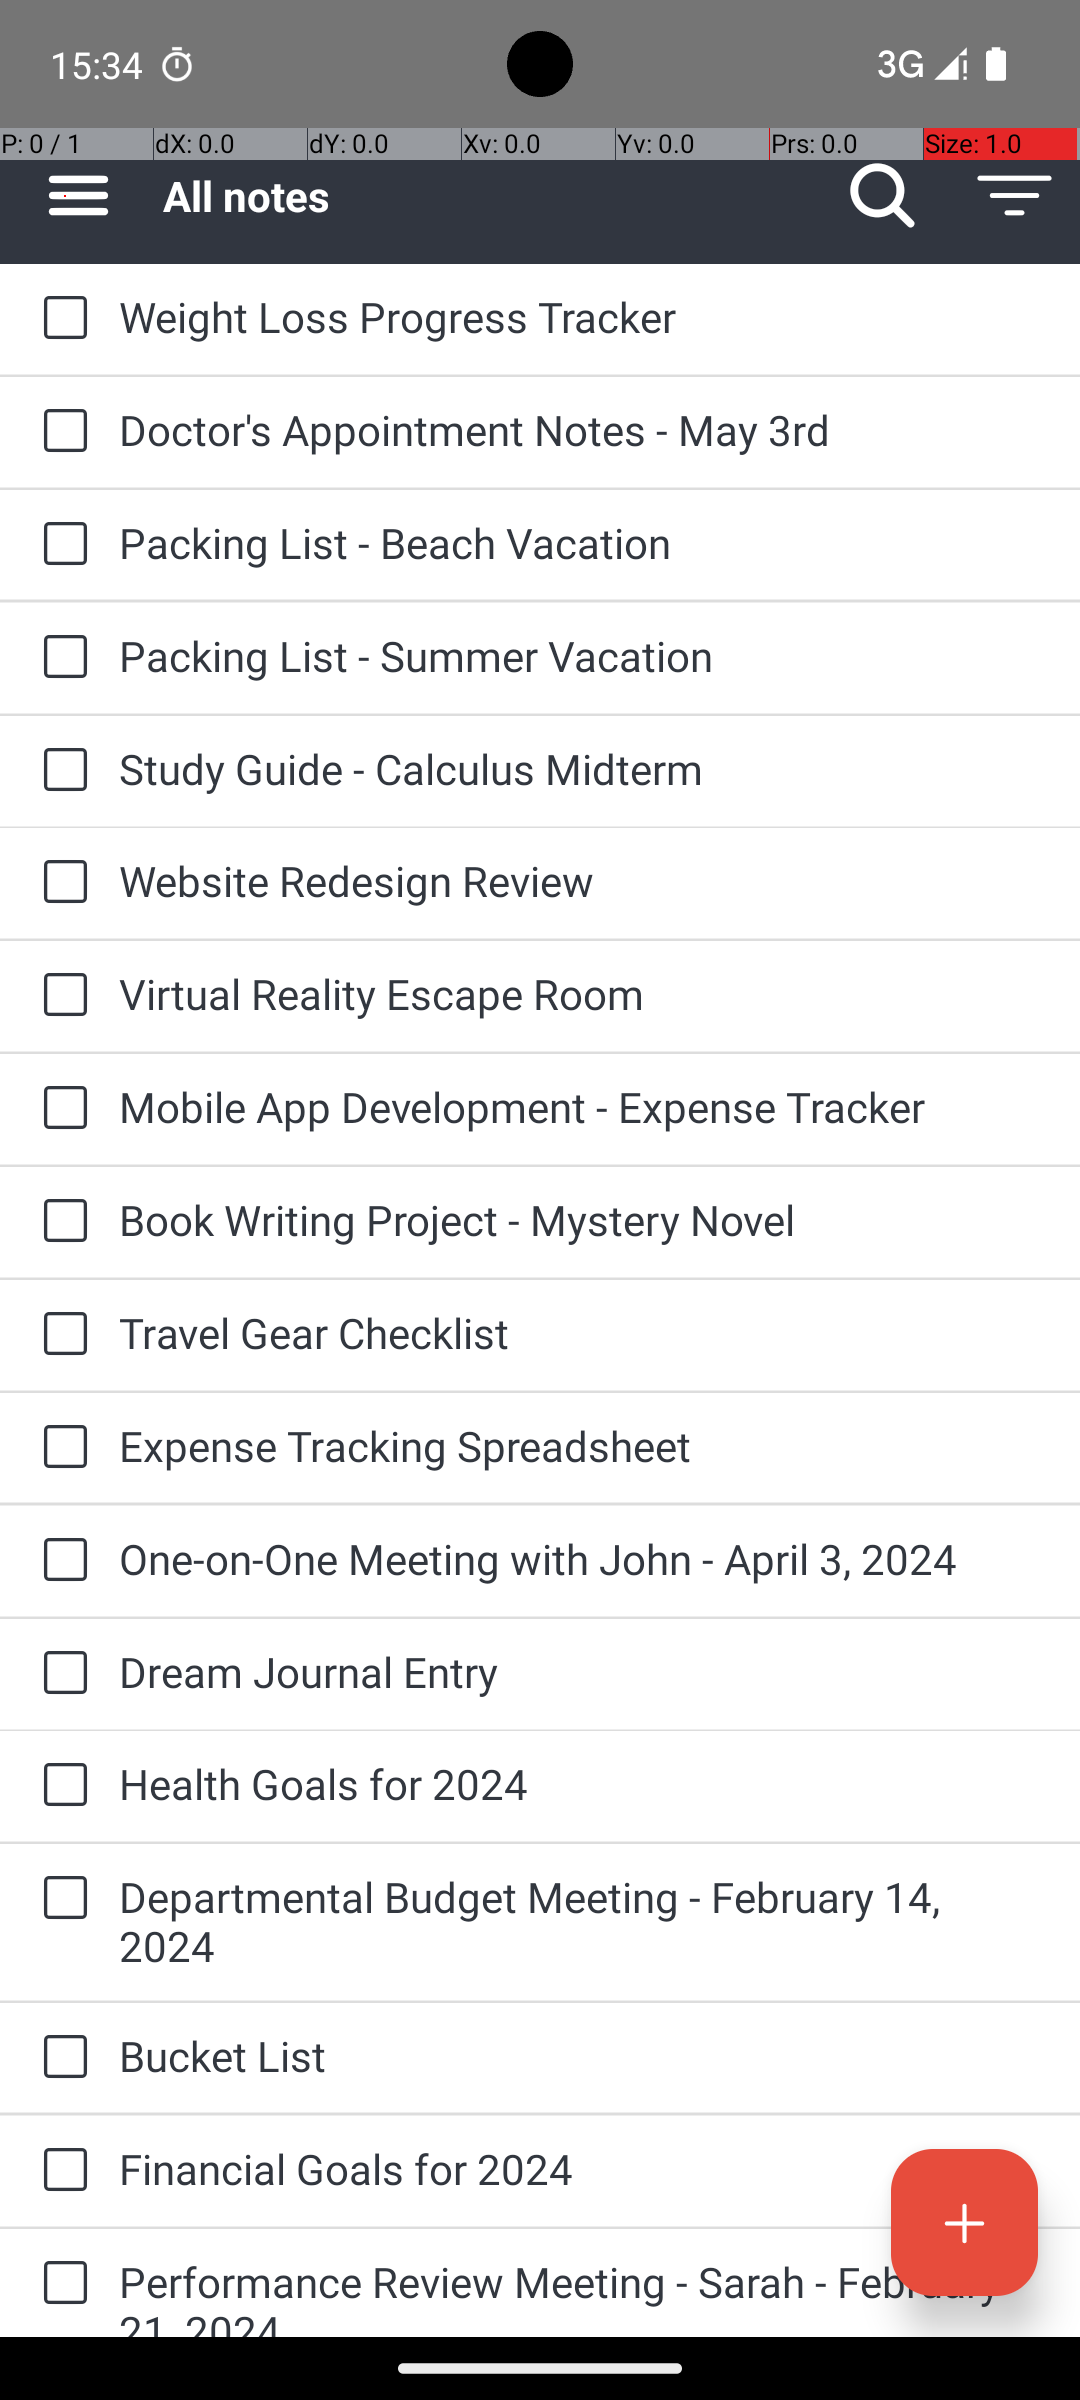 The image size is (1080, 2400). Describe the element at coordinates (60, 882) in the screenshot. I see `to-do: Website Redesign Review` at that location.